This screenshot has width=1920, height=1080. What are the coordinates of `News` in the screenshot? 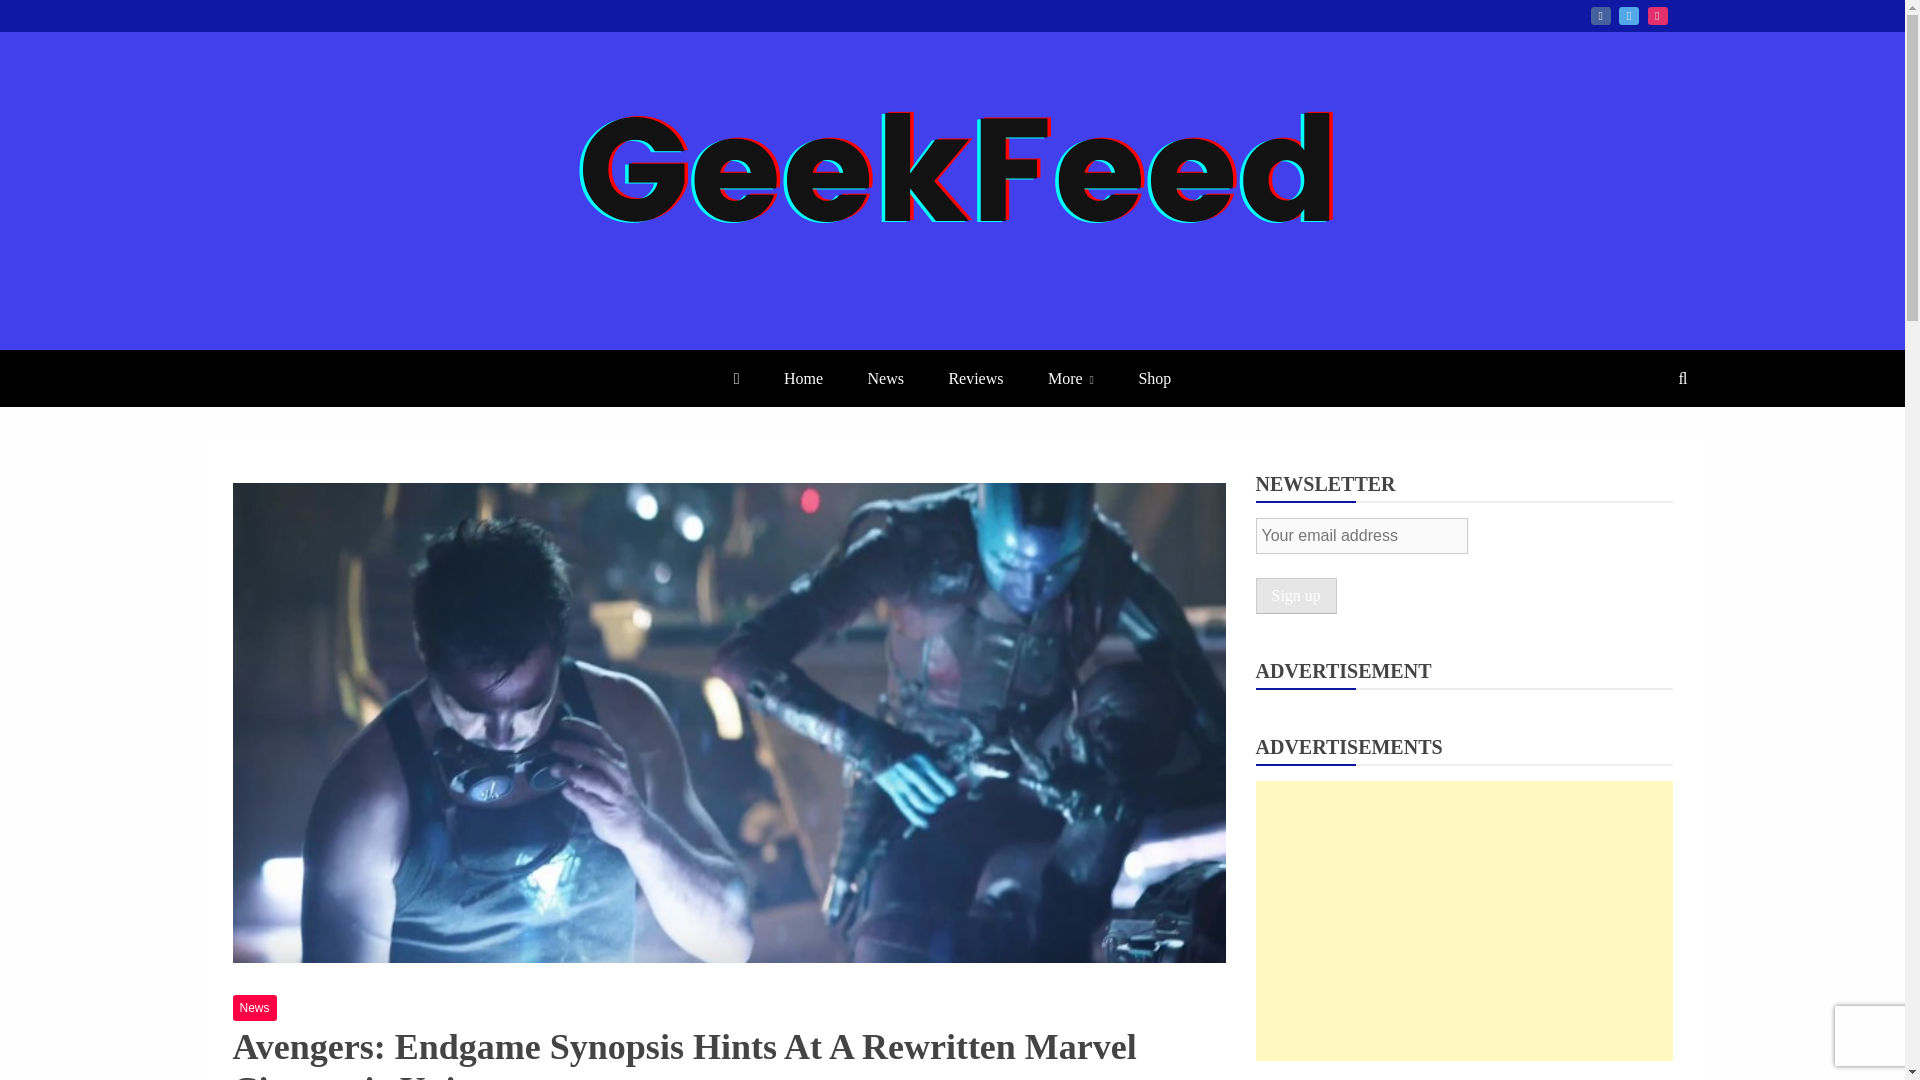 It's located at (254, 1007).